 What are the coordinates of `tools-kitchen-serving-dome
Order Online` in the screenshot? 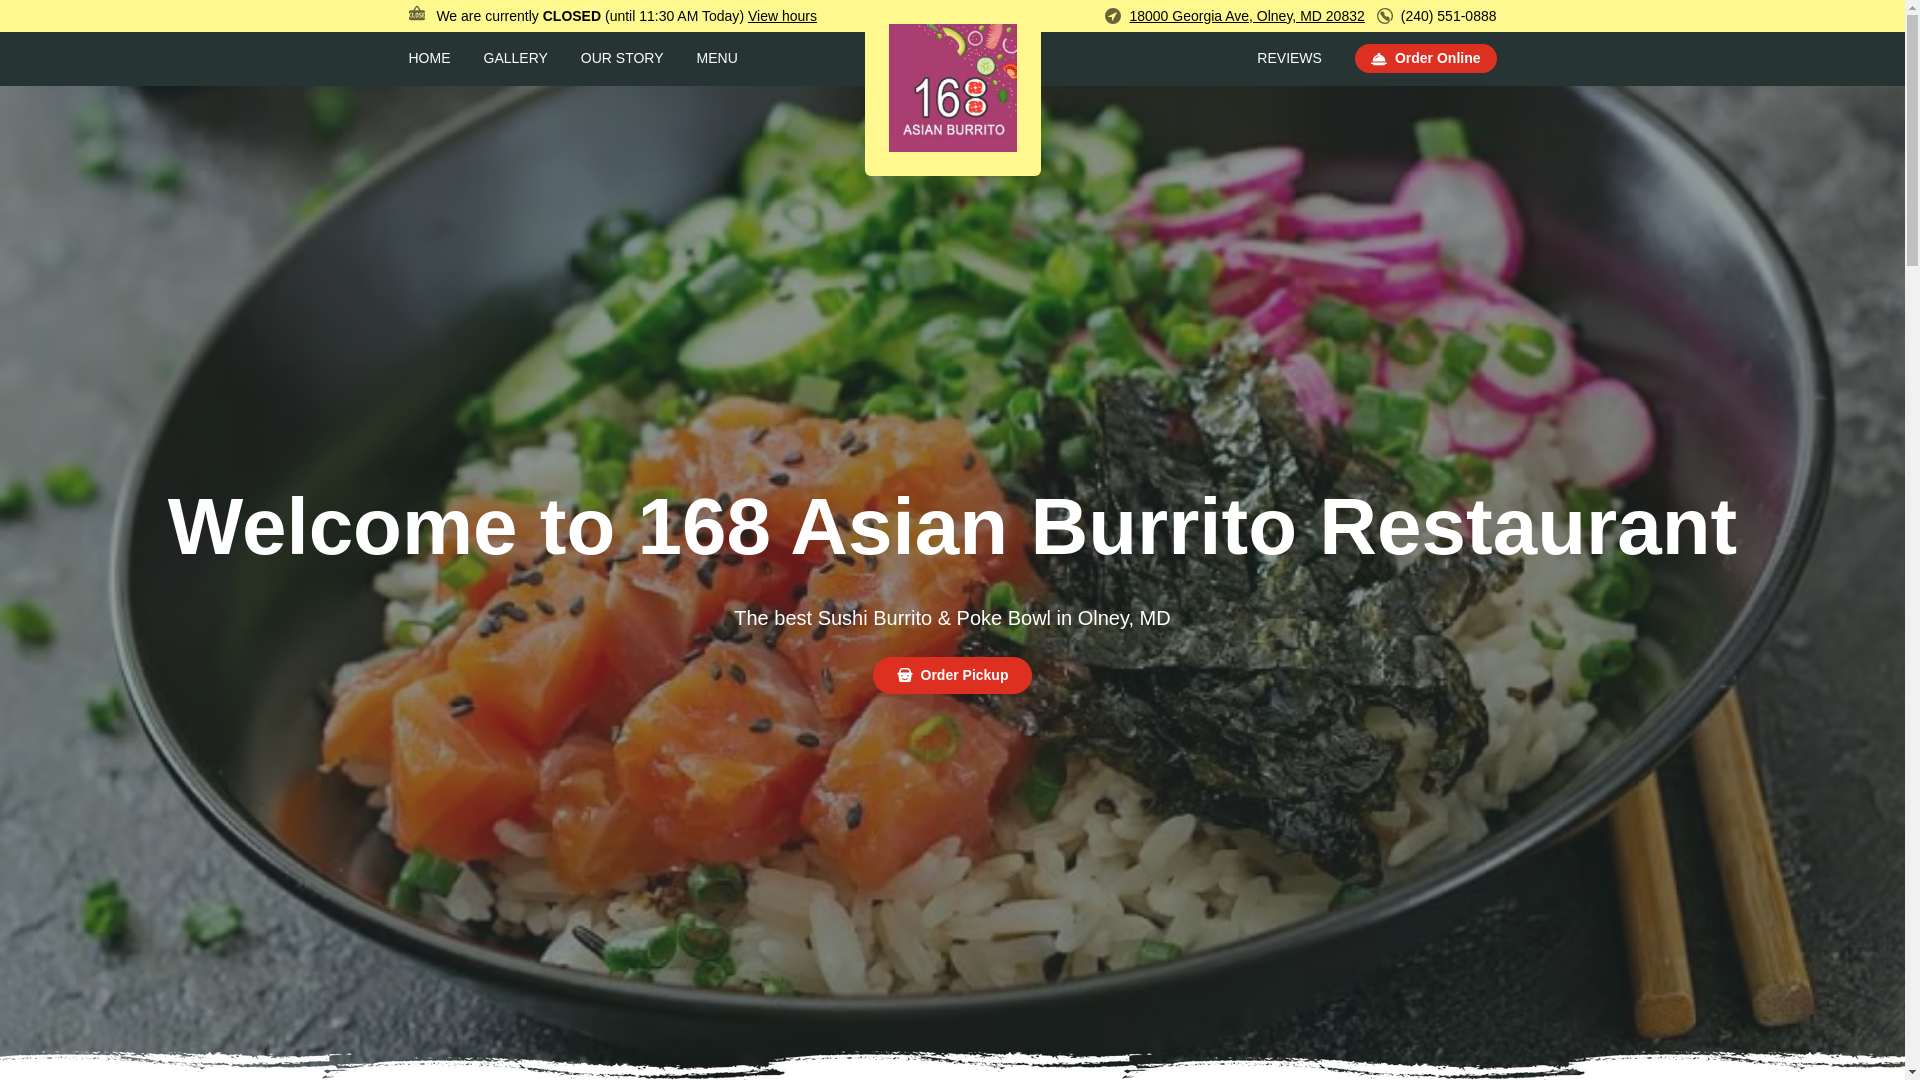 It's located at (1426, 58).